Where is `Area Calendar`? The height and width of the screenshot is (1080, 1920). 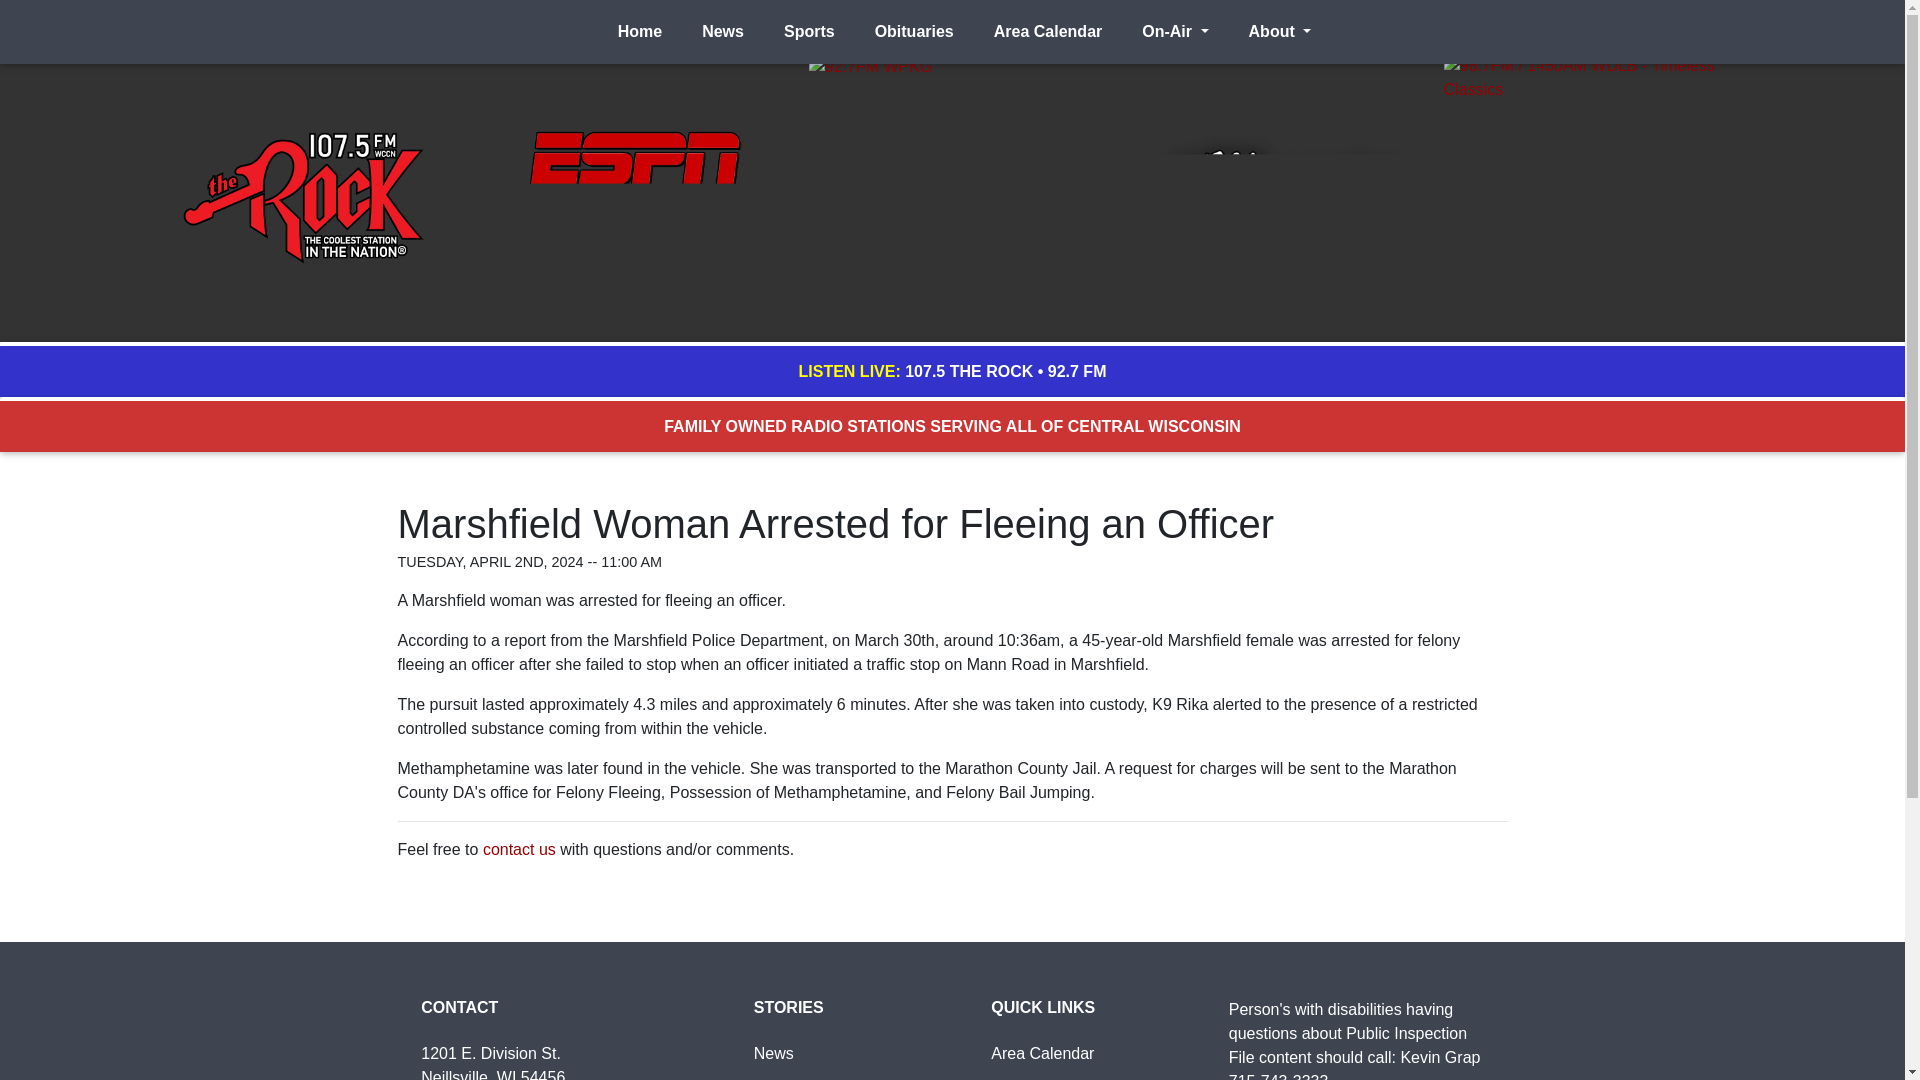 Area Calendar is located at coordinates (1042, 1053).